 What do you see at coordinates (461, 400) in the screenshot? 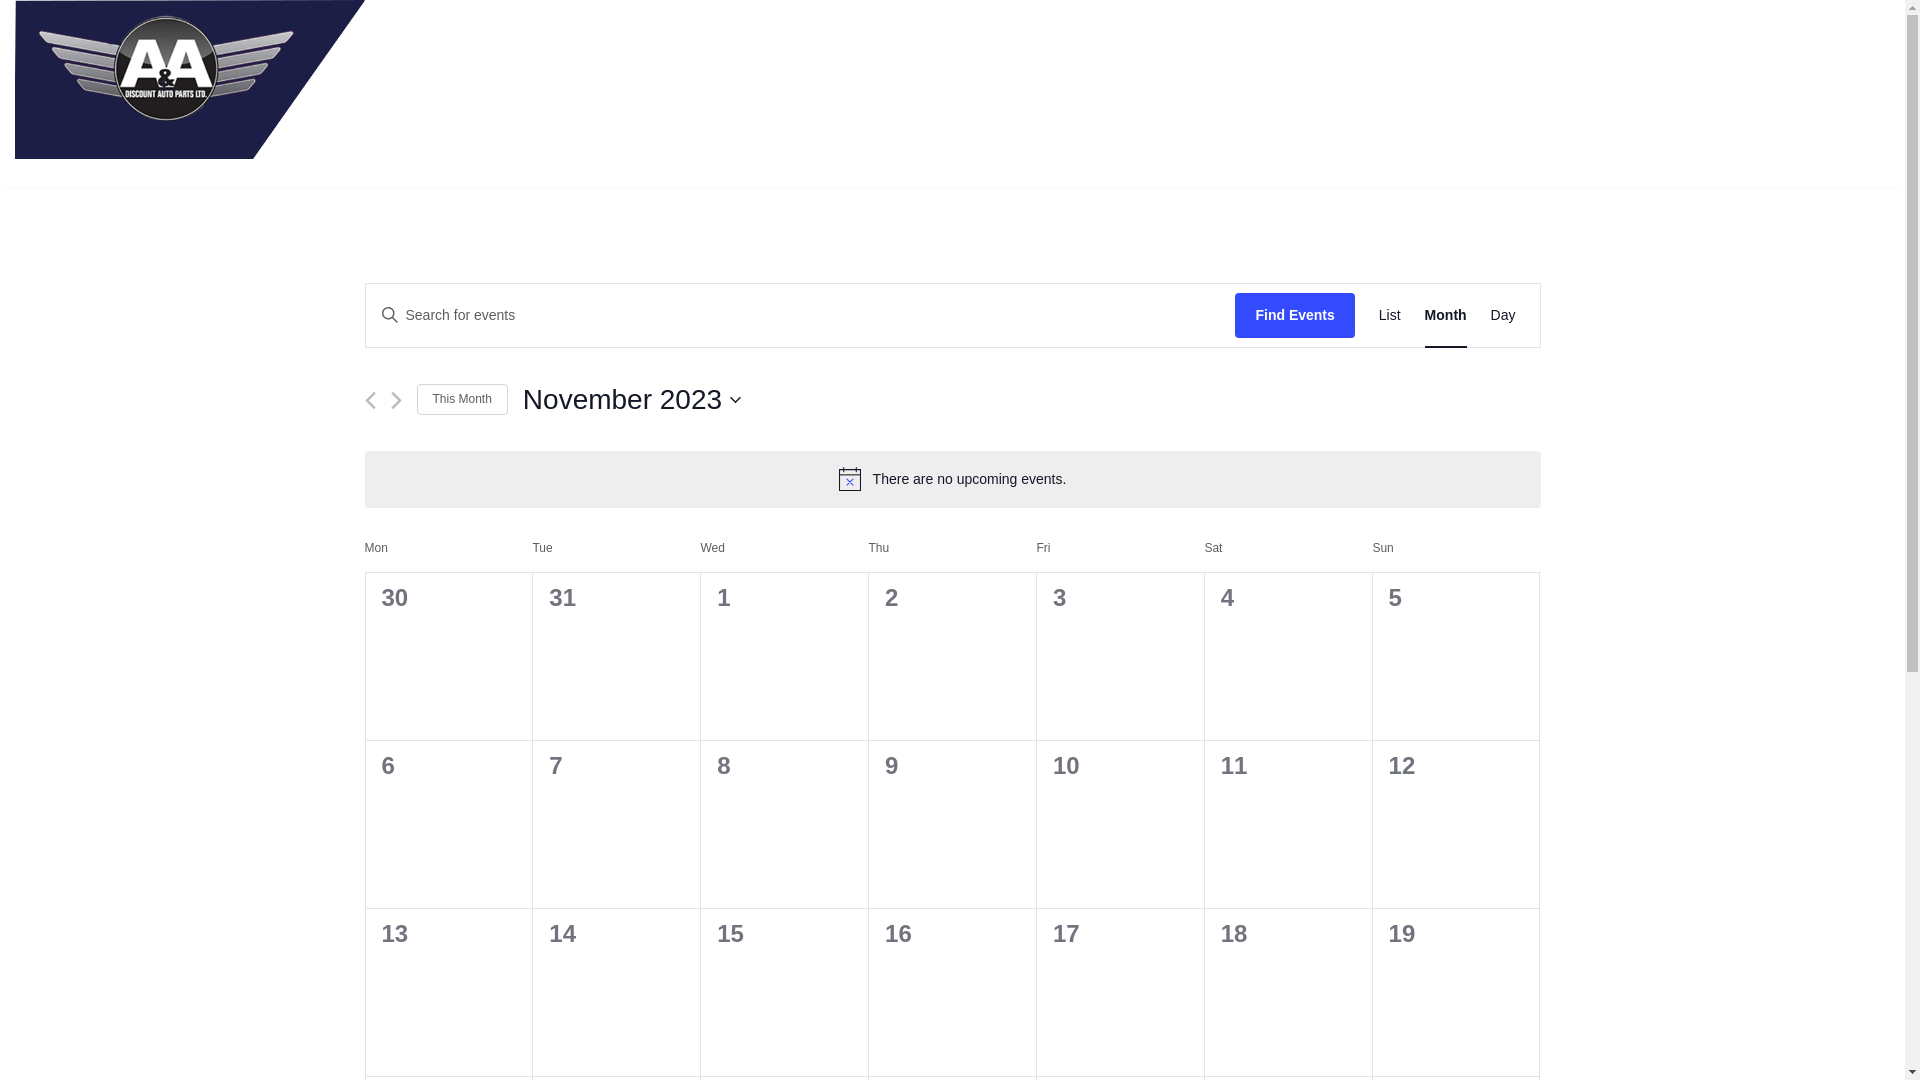
I see `This Month` at bounding box center [461, 400].